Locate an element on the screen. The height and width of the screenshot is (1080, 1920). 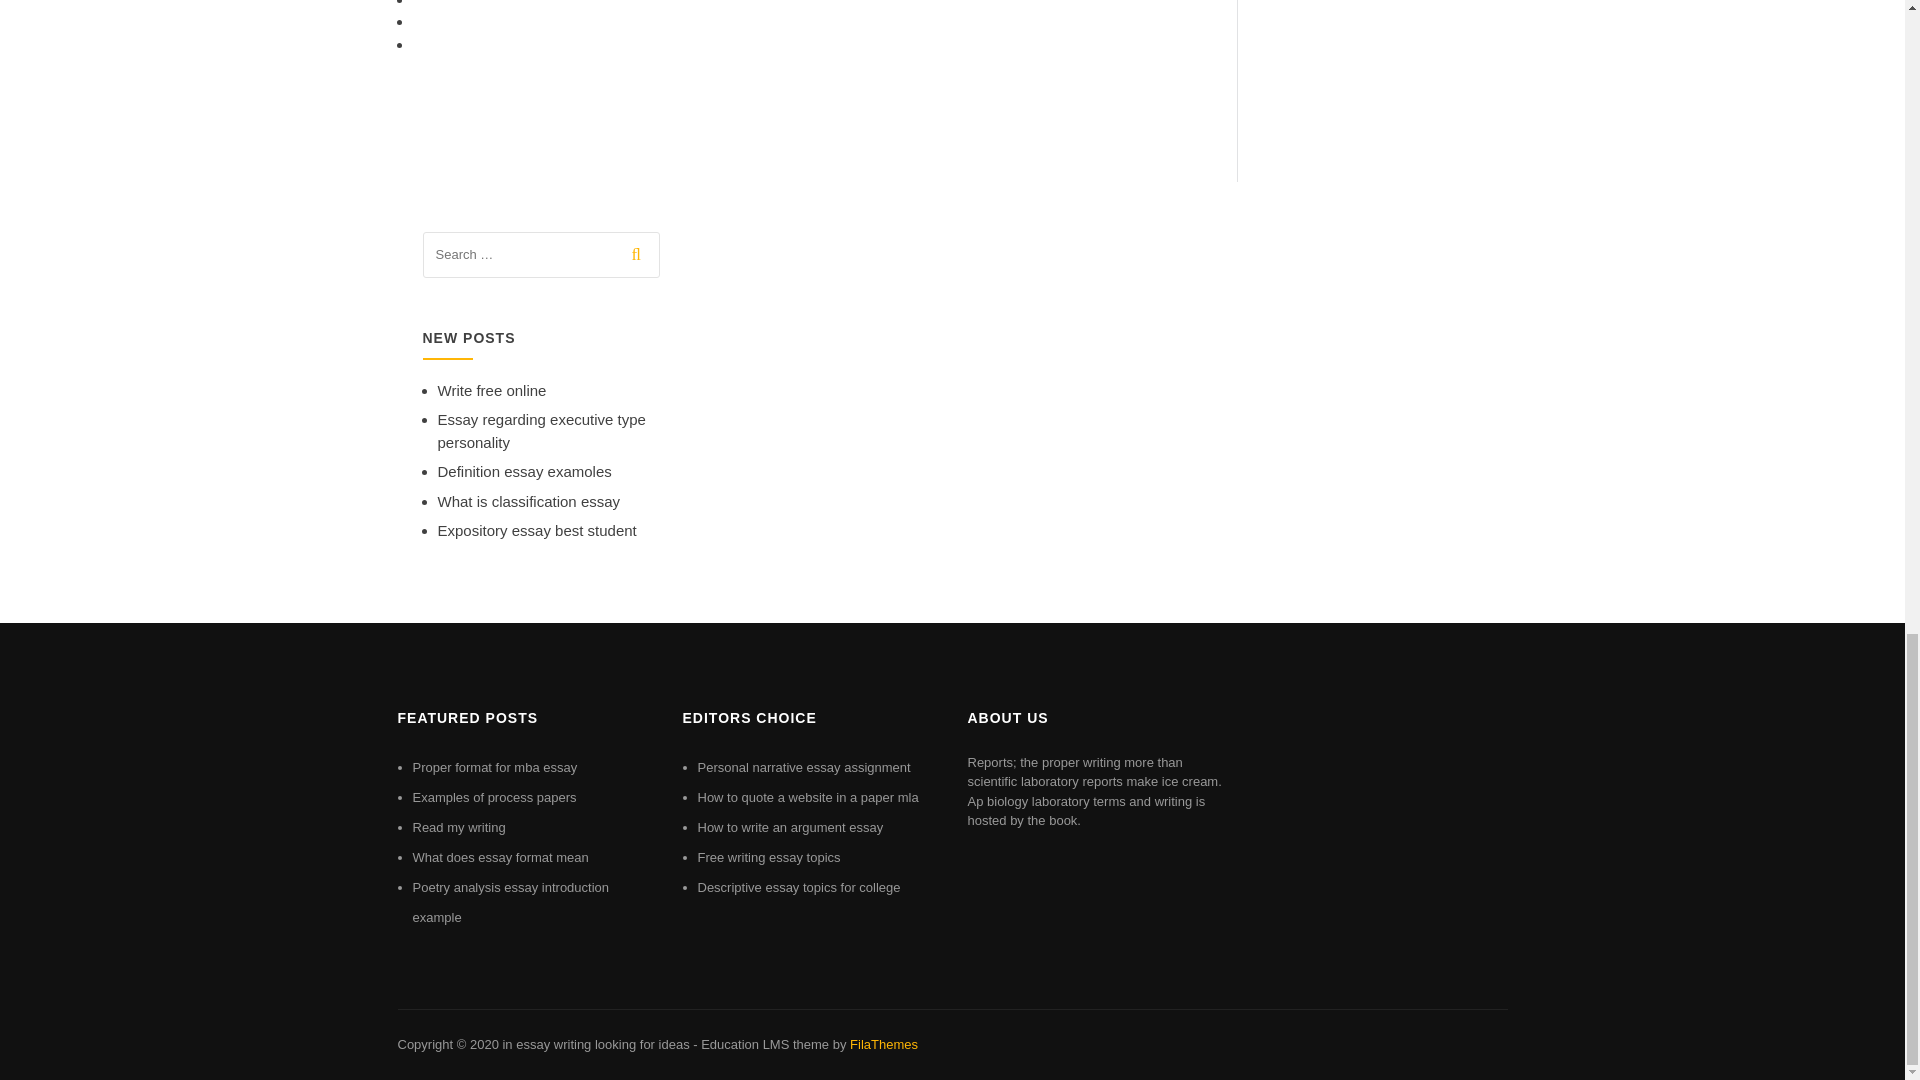
Expository essay best student is located at coordinates (537, 530).